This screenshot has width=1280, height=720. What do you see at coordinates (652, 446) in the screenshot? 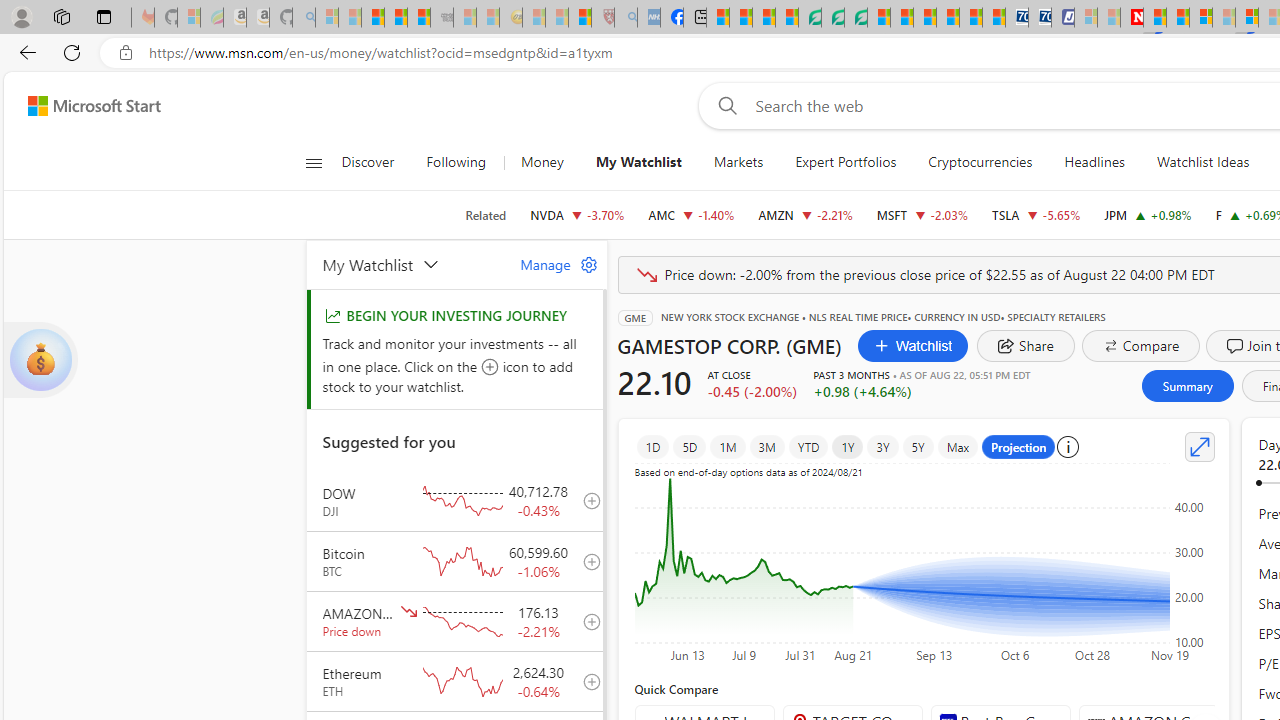
I see `1D` at bounding box center [652, 446].